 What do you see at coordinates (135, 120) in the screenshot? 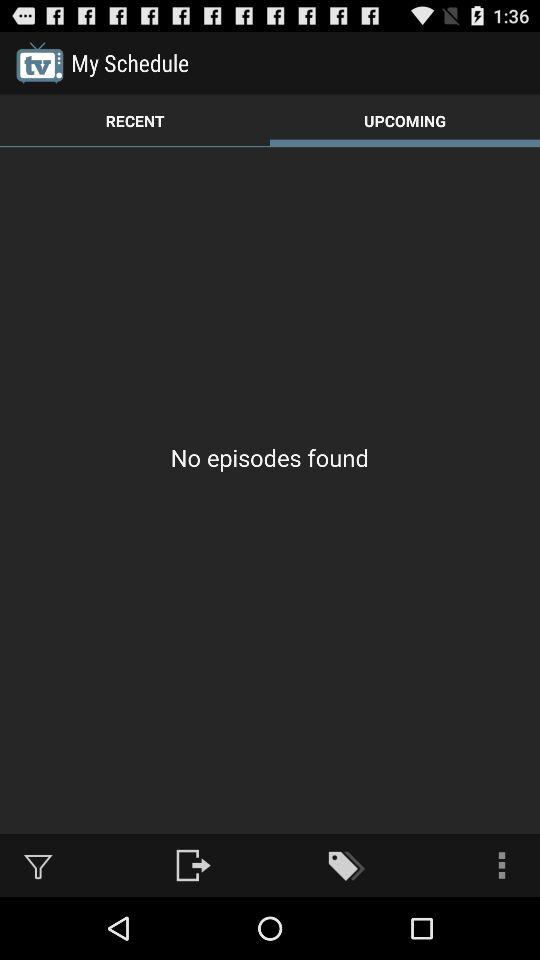
I see `tap recent icon` at bounding box center [135, 120].